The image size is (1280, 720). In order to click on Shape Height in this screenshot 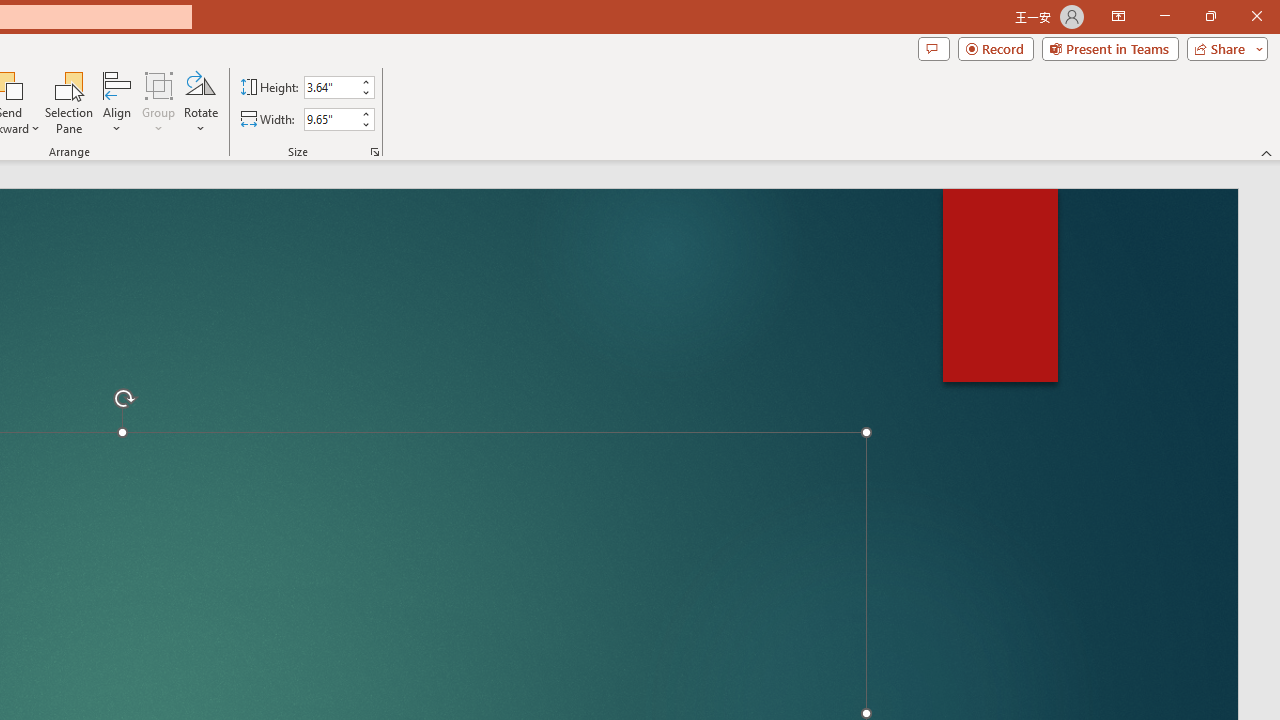, I will do `click(330, 87)`.